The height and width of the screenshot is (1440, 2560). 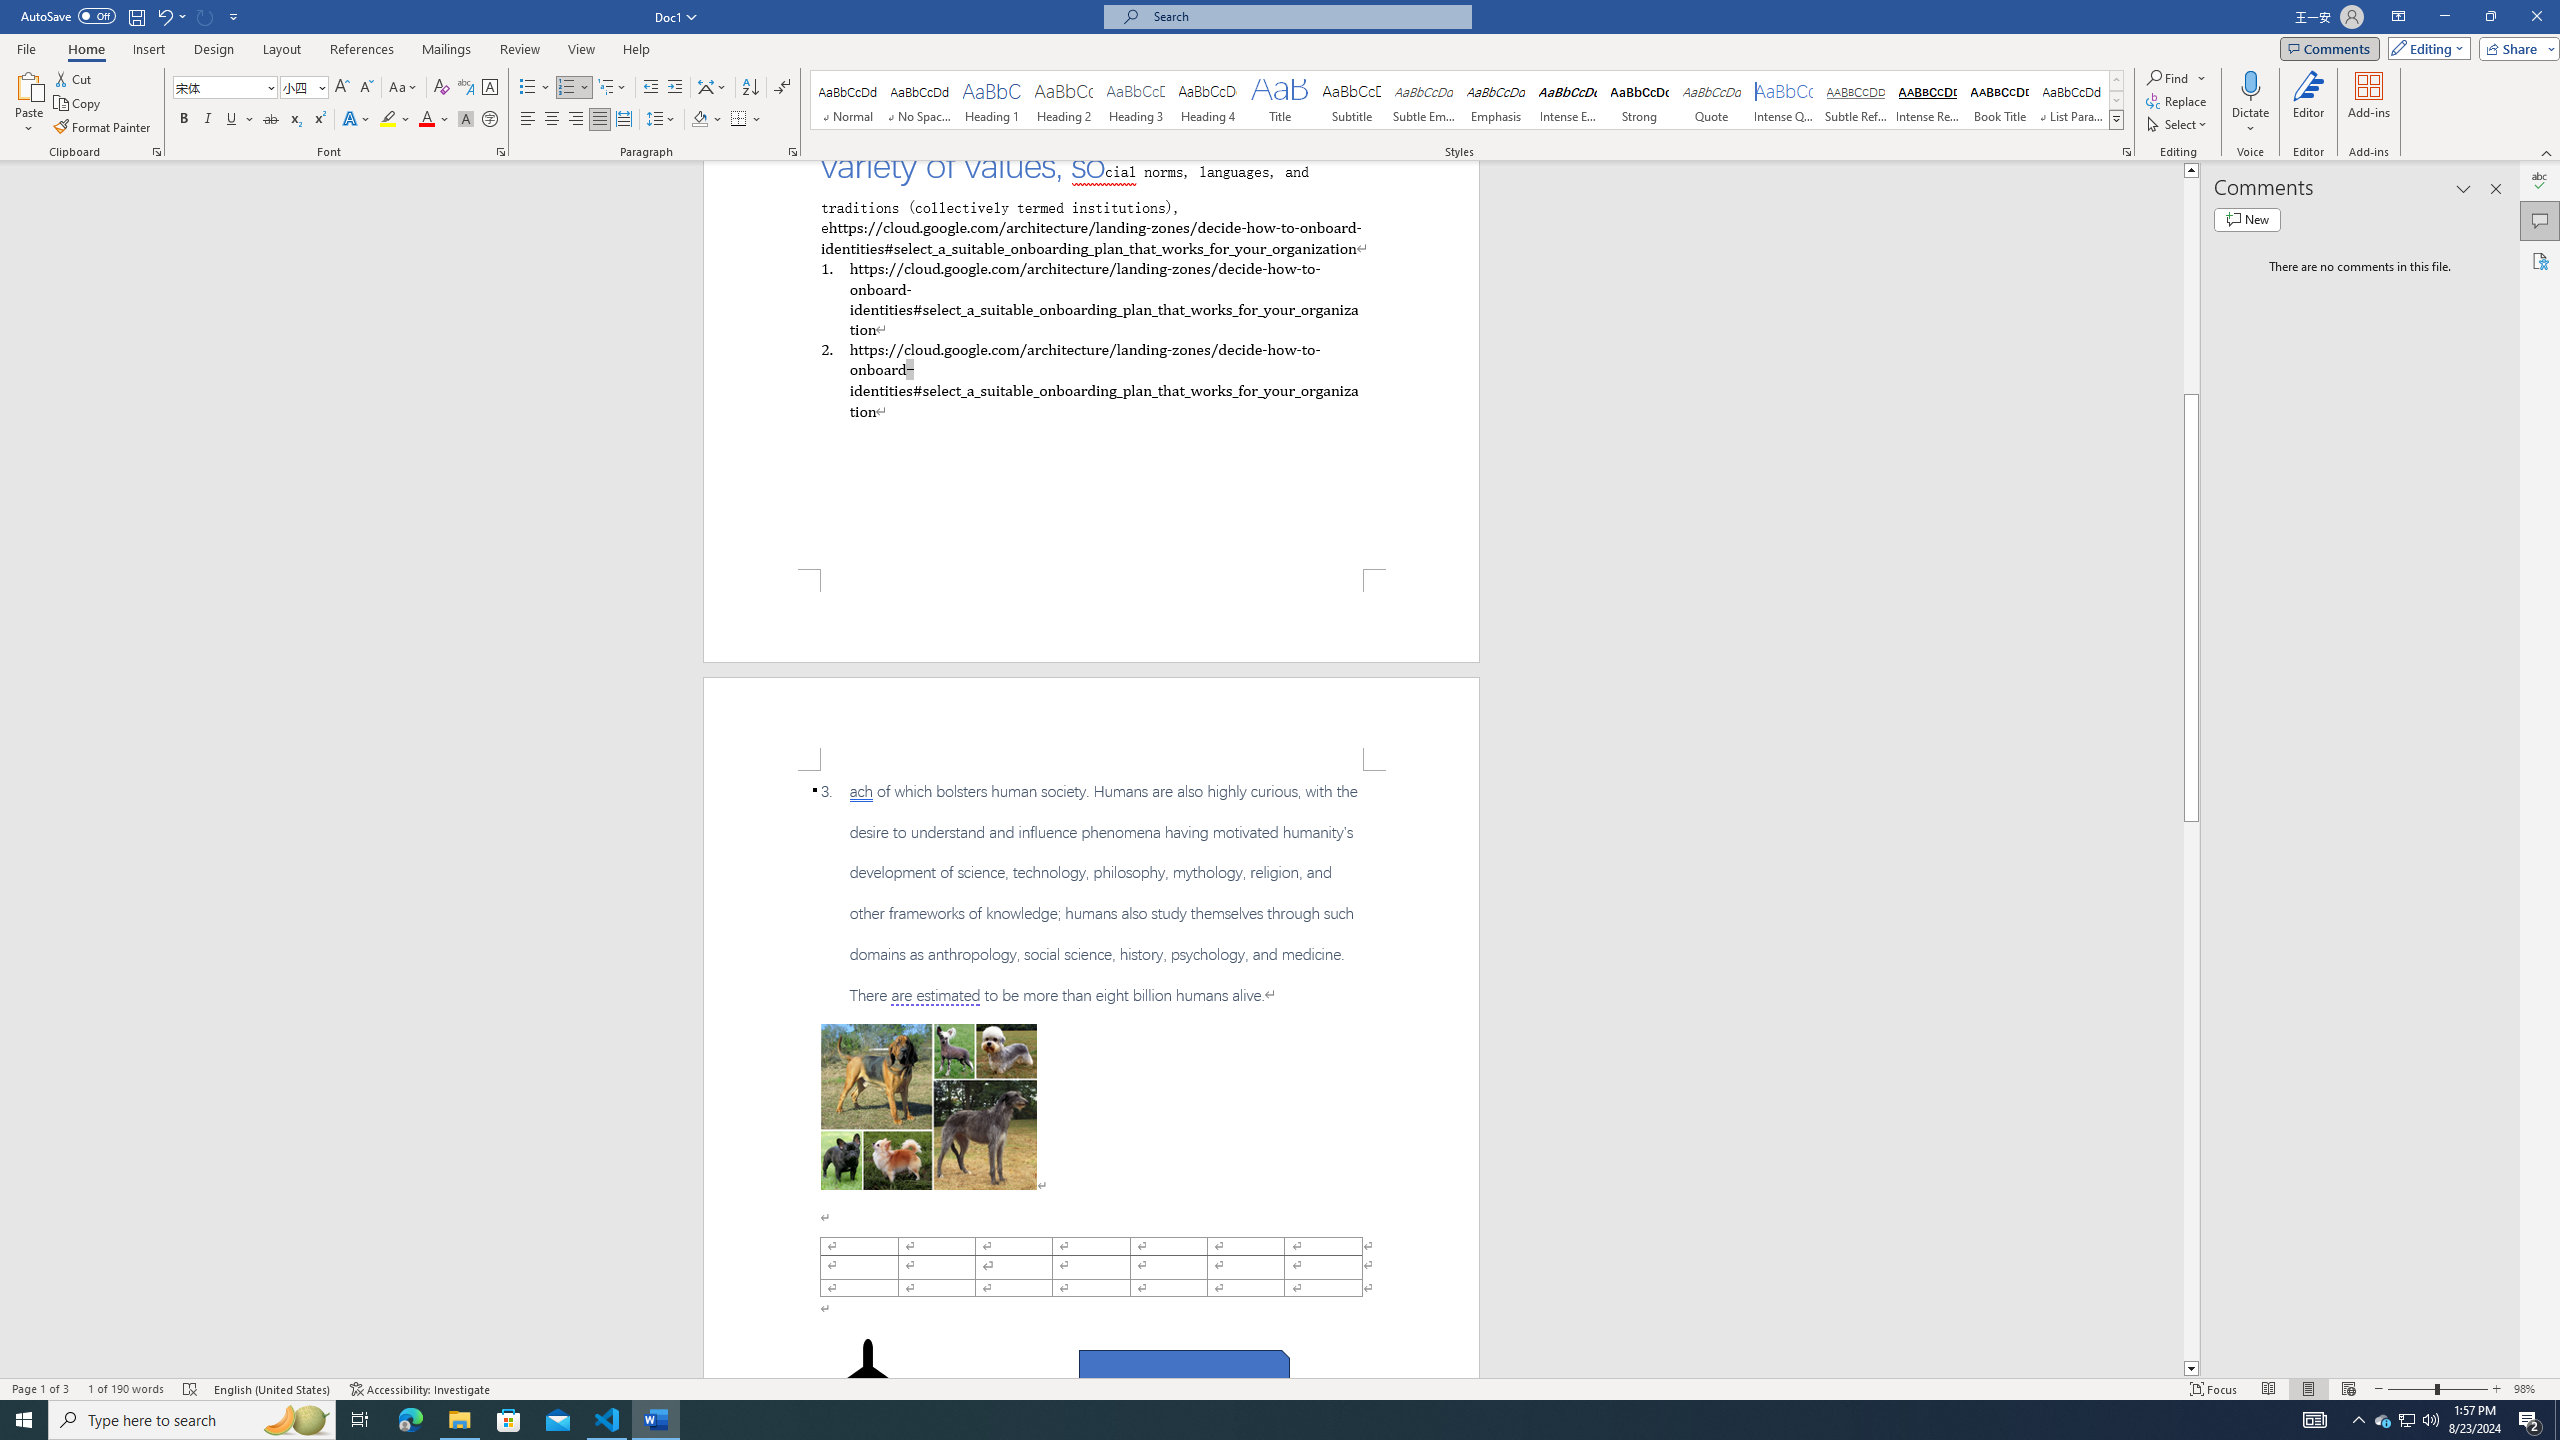 I want to click on Styles..., so click(x=2127, y=152).